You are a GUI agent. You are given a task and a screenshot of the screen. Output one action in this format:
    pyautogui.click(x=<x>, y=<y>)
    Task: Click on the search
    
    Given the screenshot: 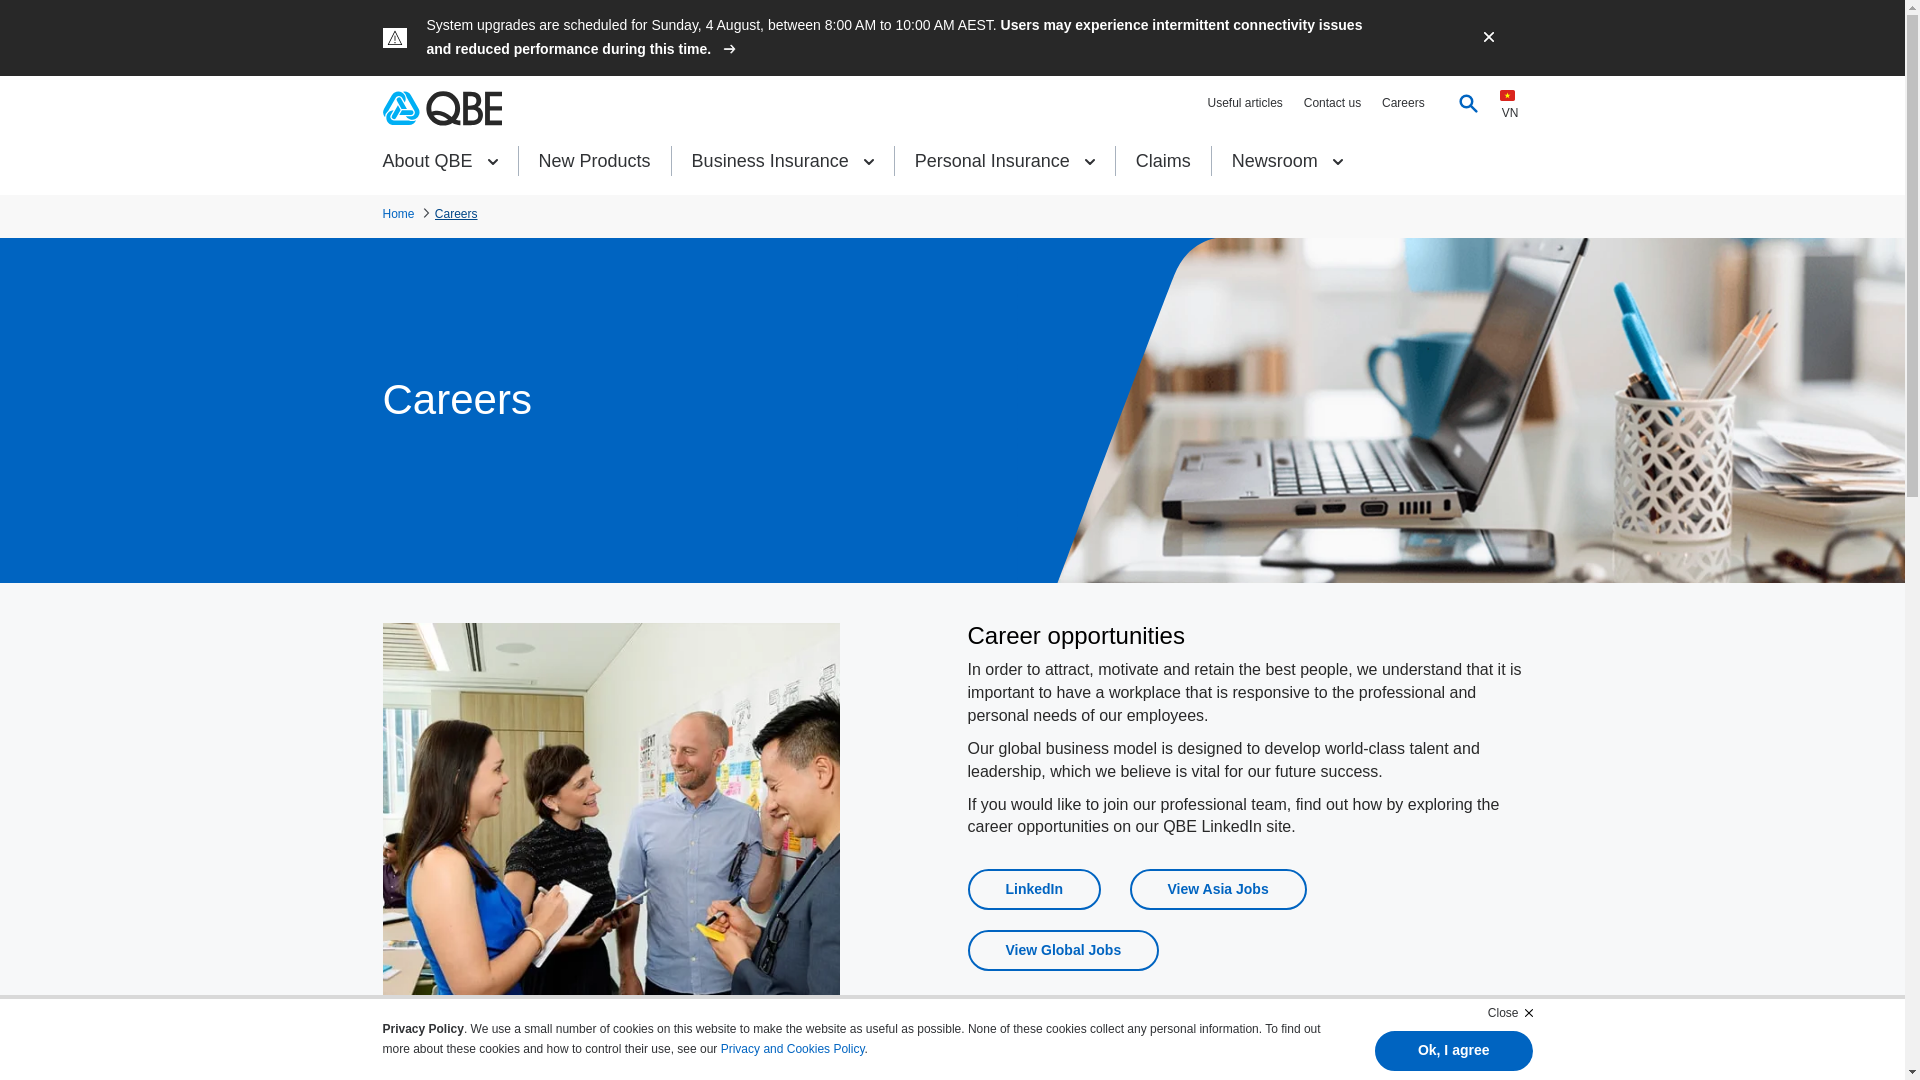 What is the action you would take?
    pyautogui.click(x=1502, y=225)
    